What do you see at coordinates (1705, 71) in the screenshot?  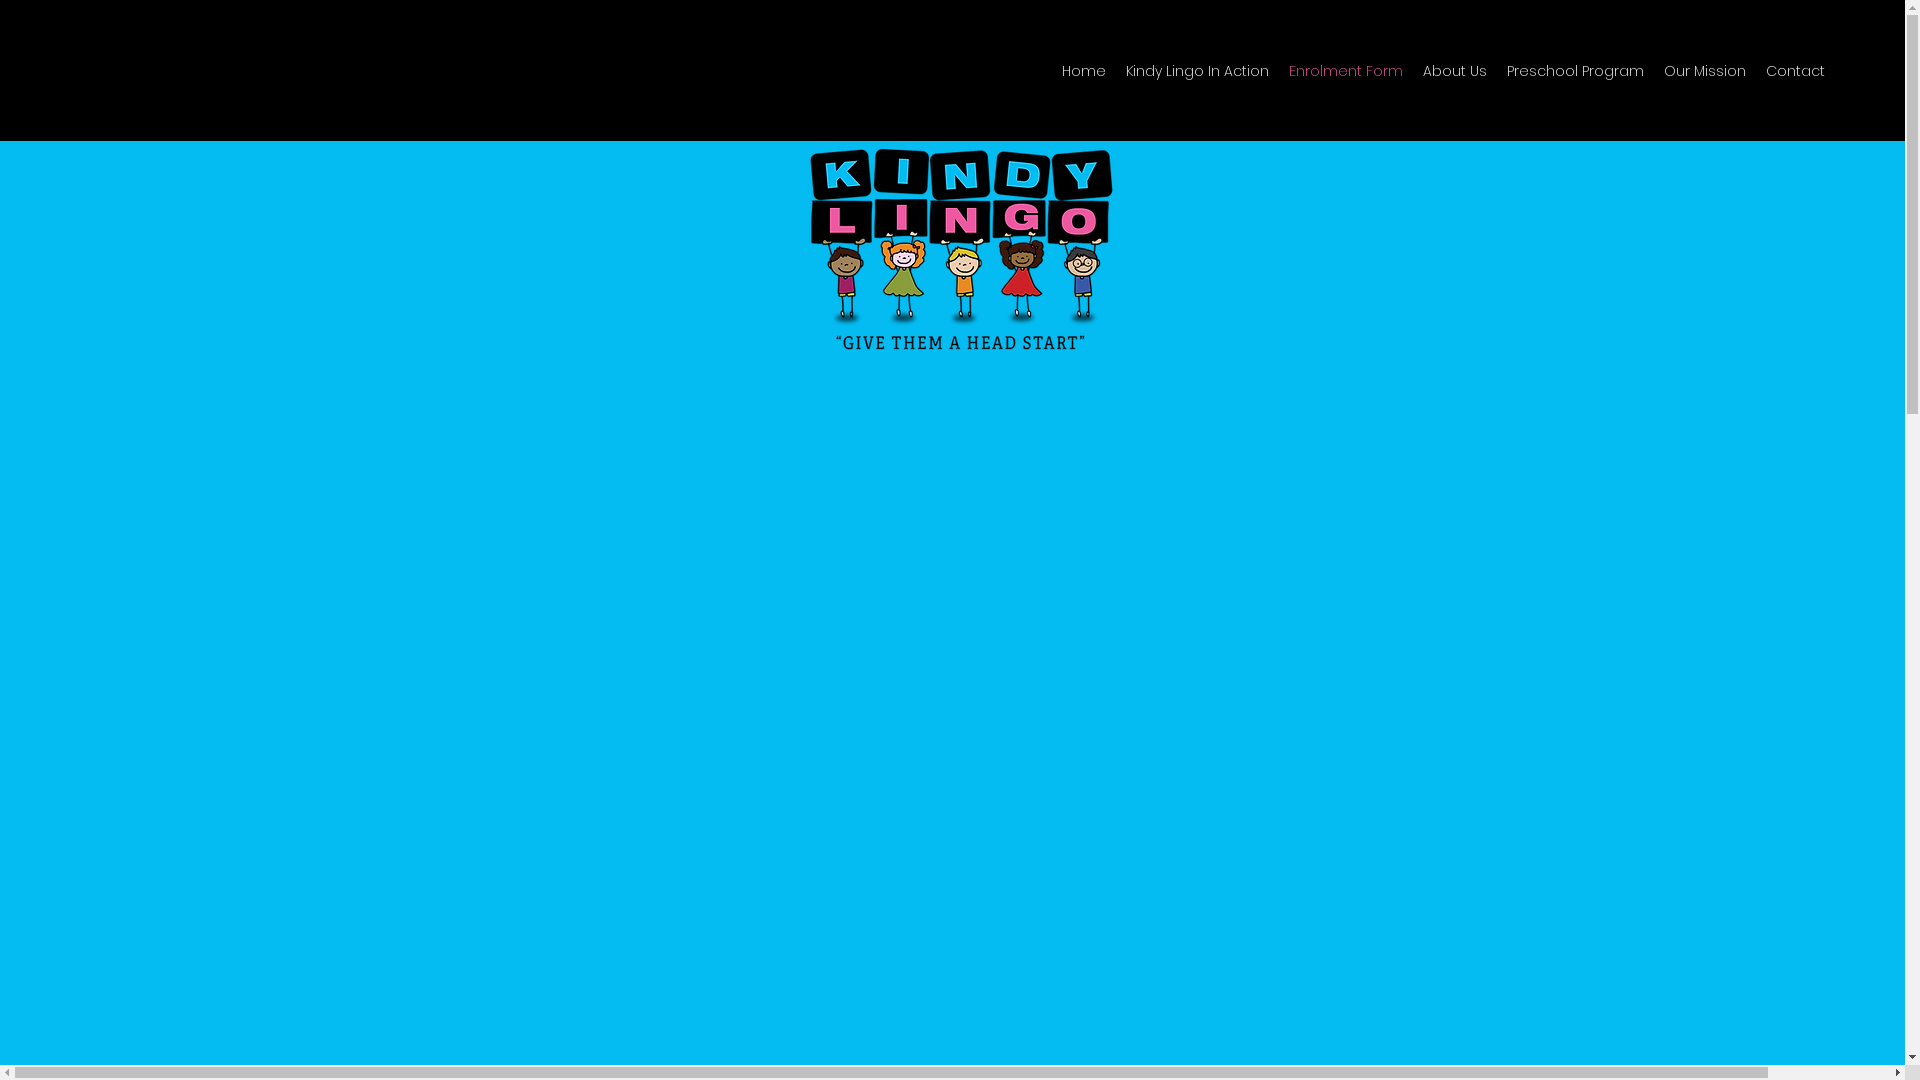 I see `Our Mission` at bounding box center [1705, 71].